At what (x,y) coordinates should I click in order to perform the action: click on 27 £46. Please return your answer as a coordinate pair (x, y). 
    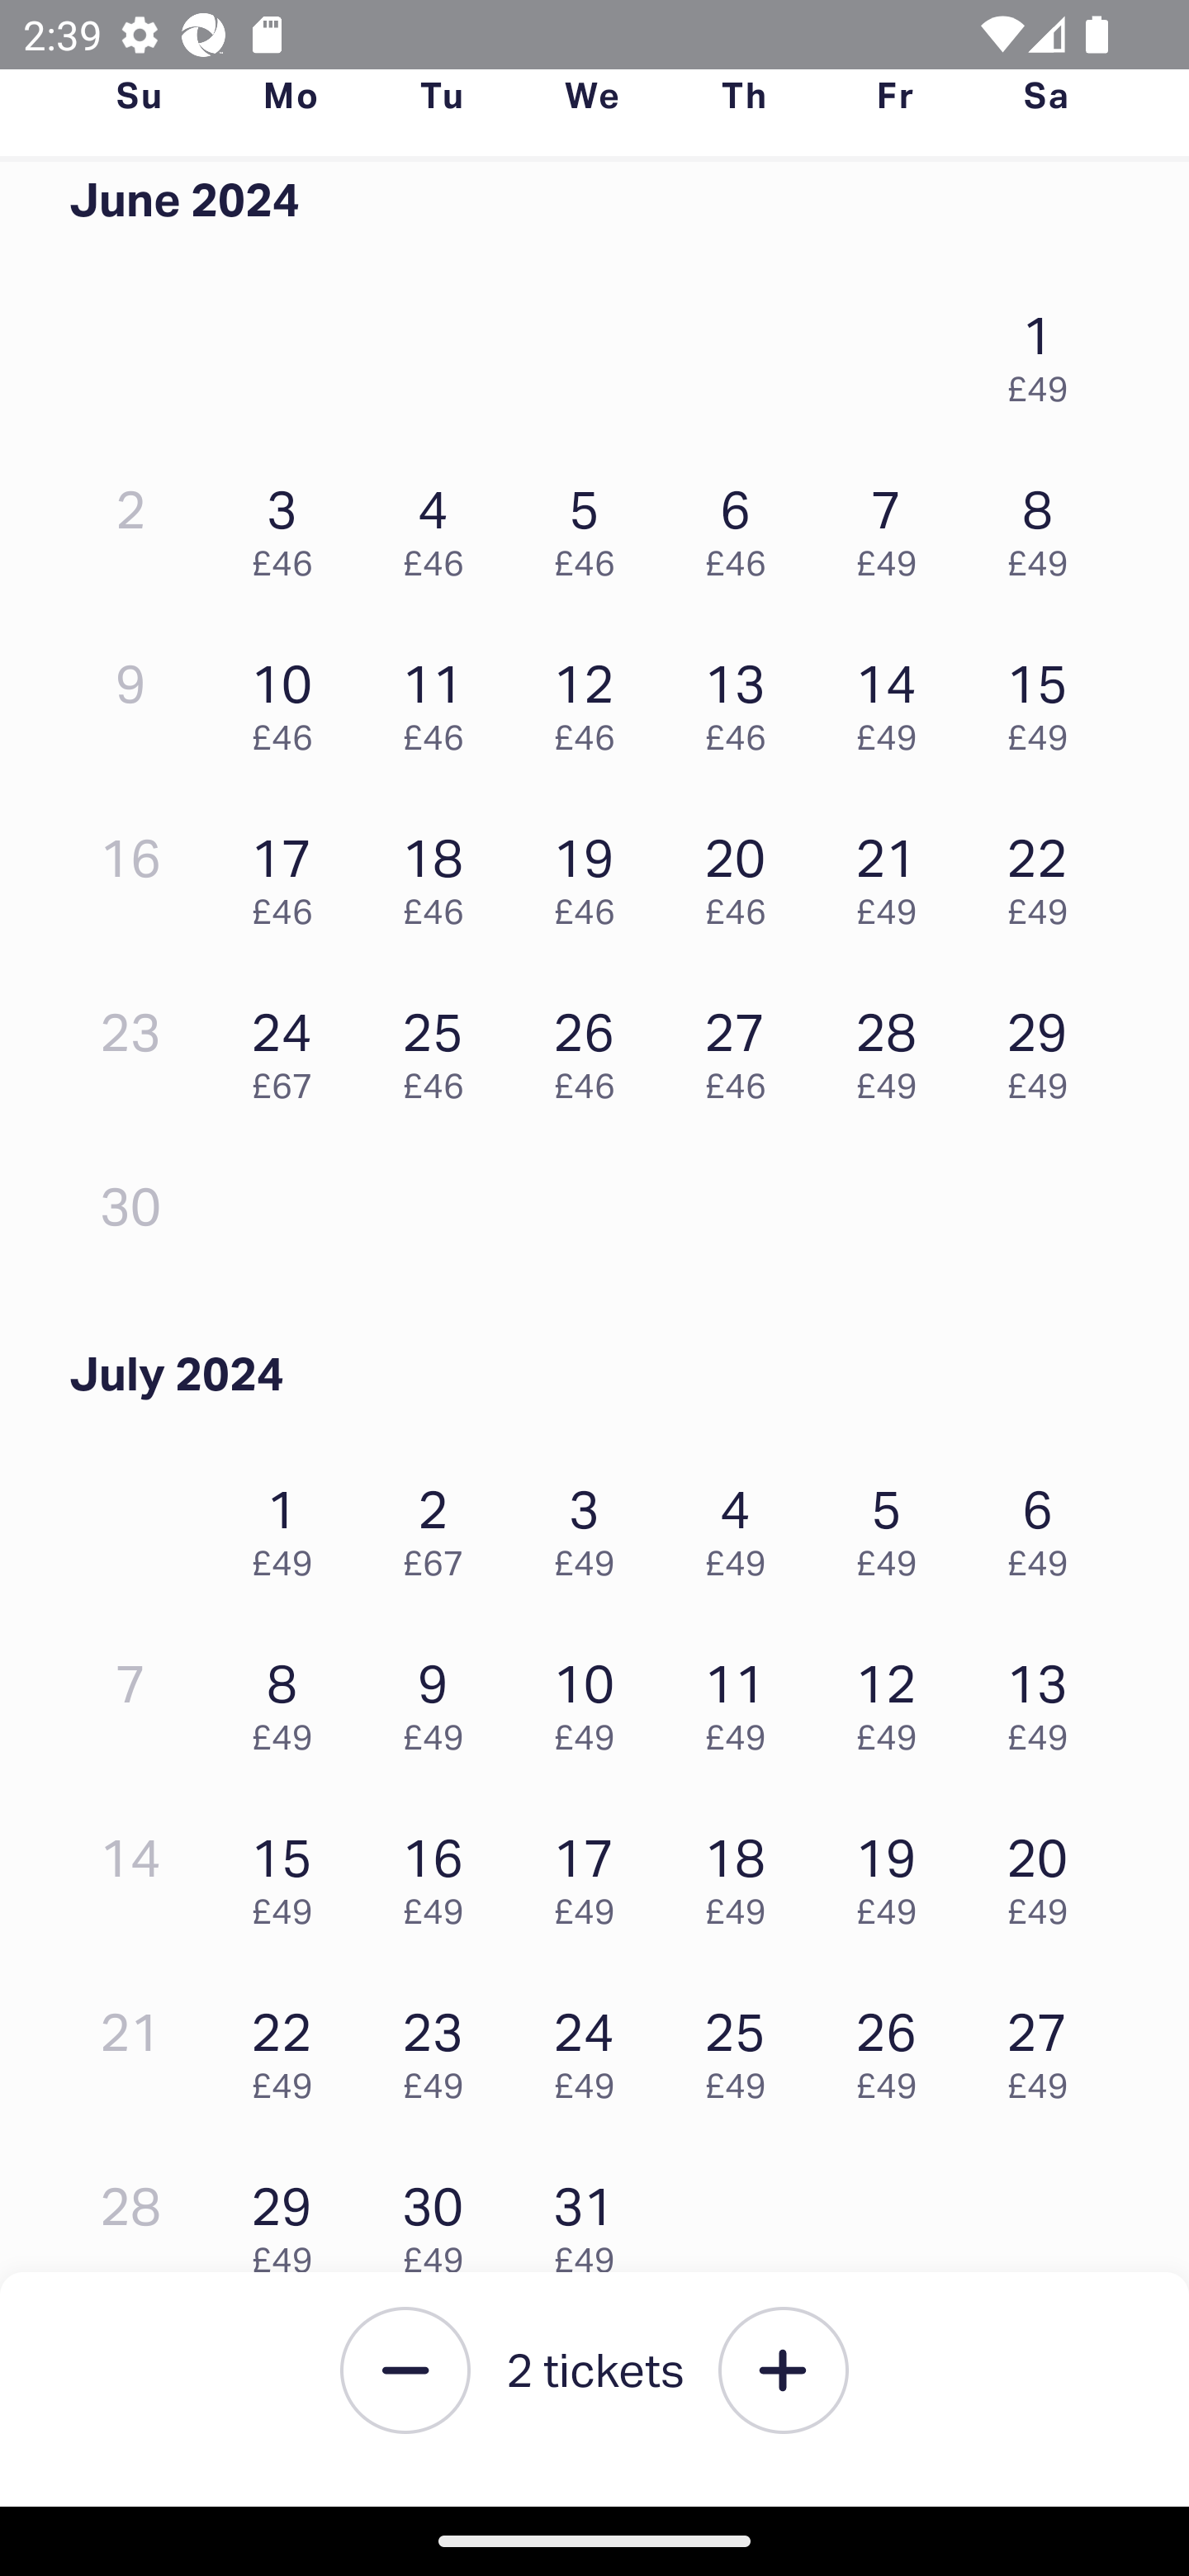
    Looking at the image, I should click on (743, 1047).